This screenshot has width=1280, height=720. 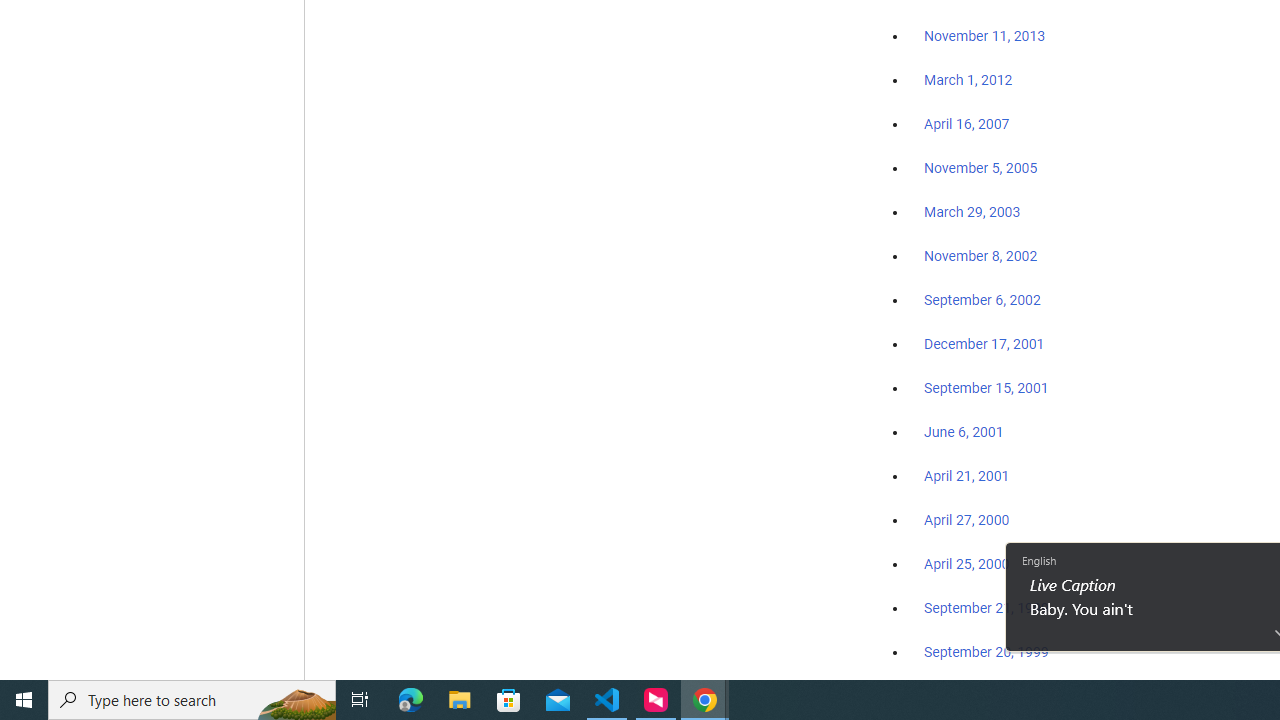 What do you see at coordinates (984, 37) in the screenshot?
I see `November 11, 2013` at bounding box center [984, 37].